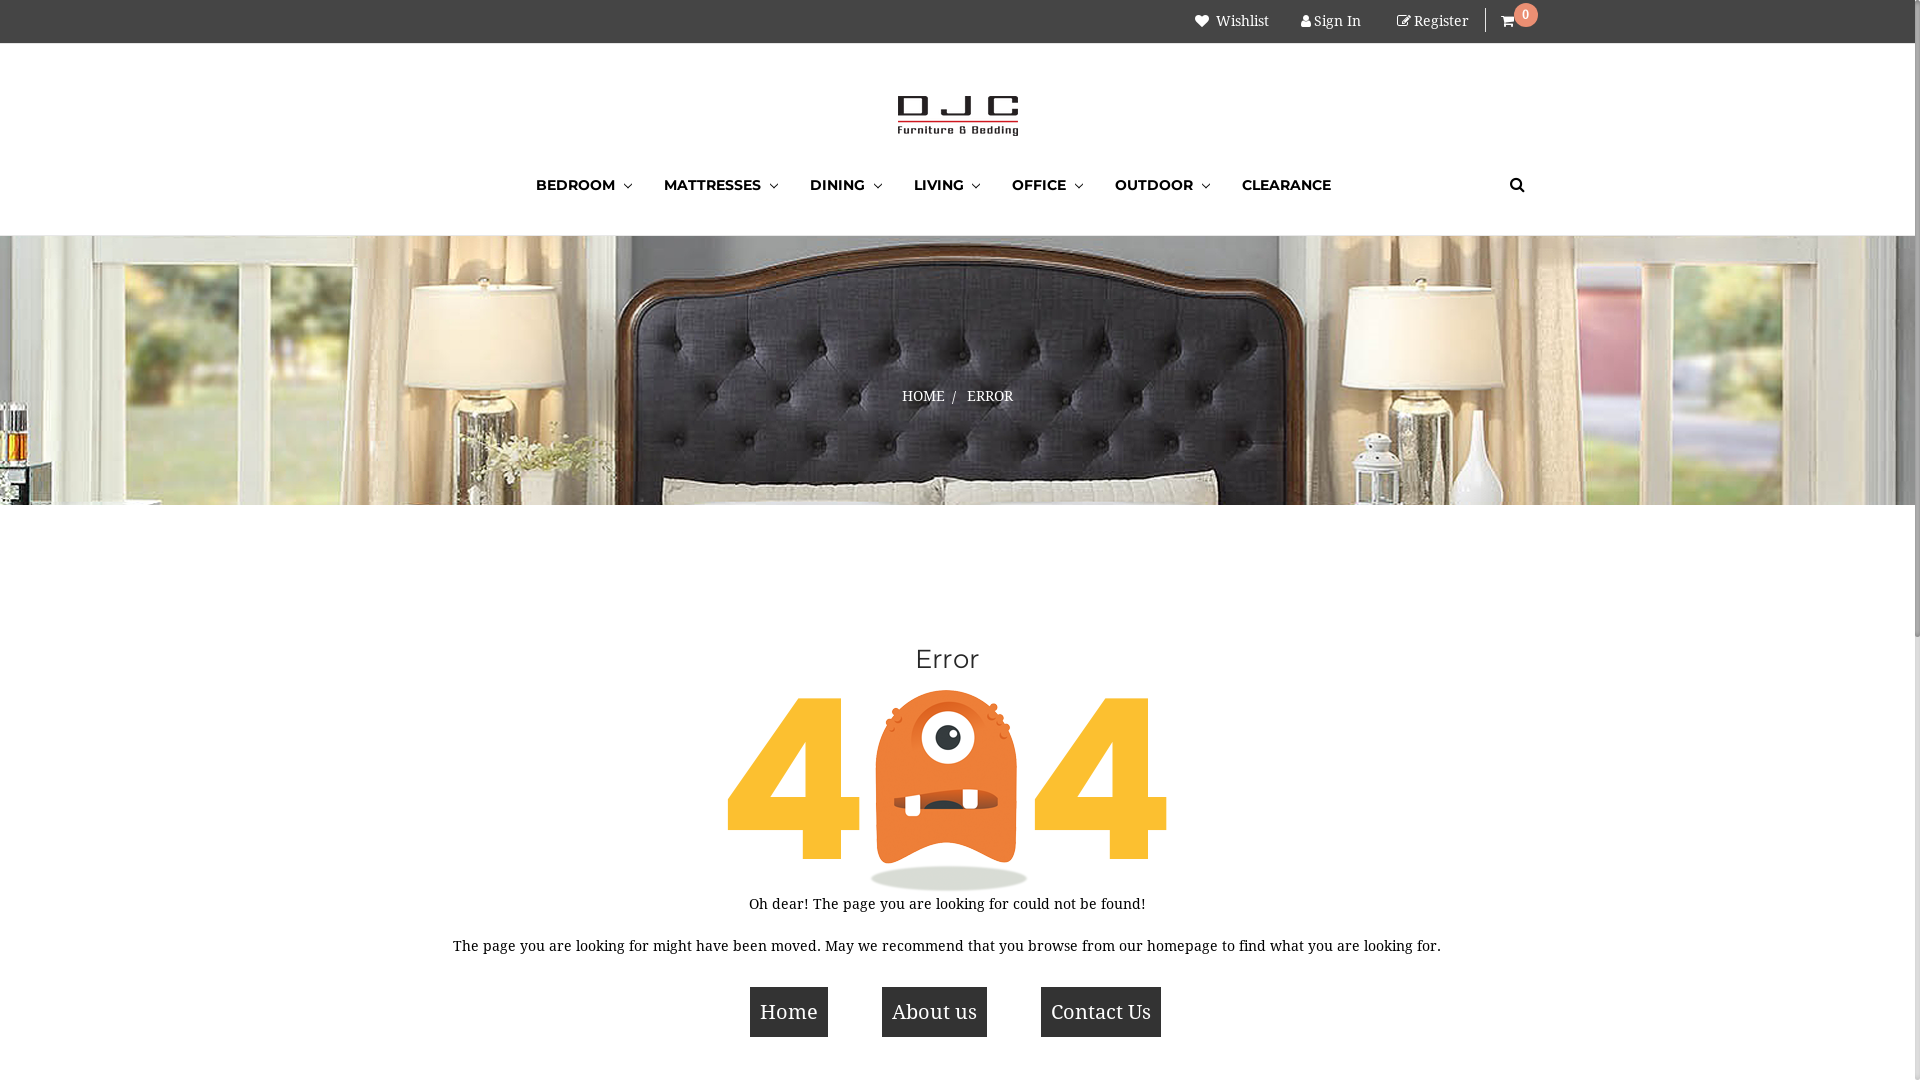  I want to click on Register, so click(1432, 22).